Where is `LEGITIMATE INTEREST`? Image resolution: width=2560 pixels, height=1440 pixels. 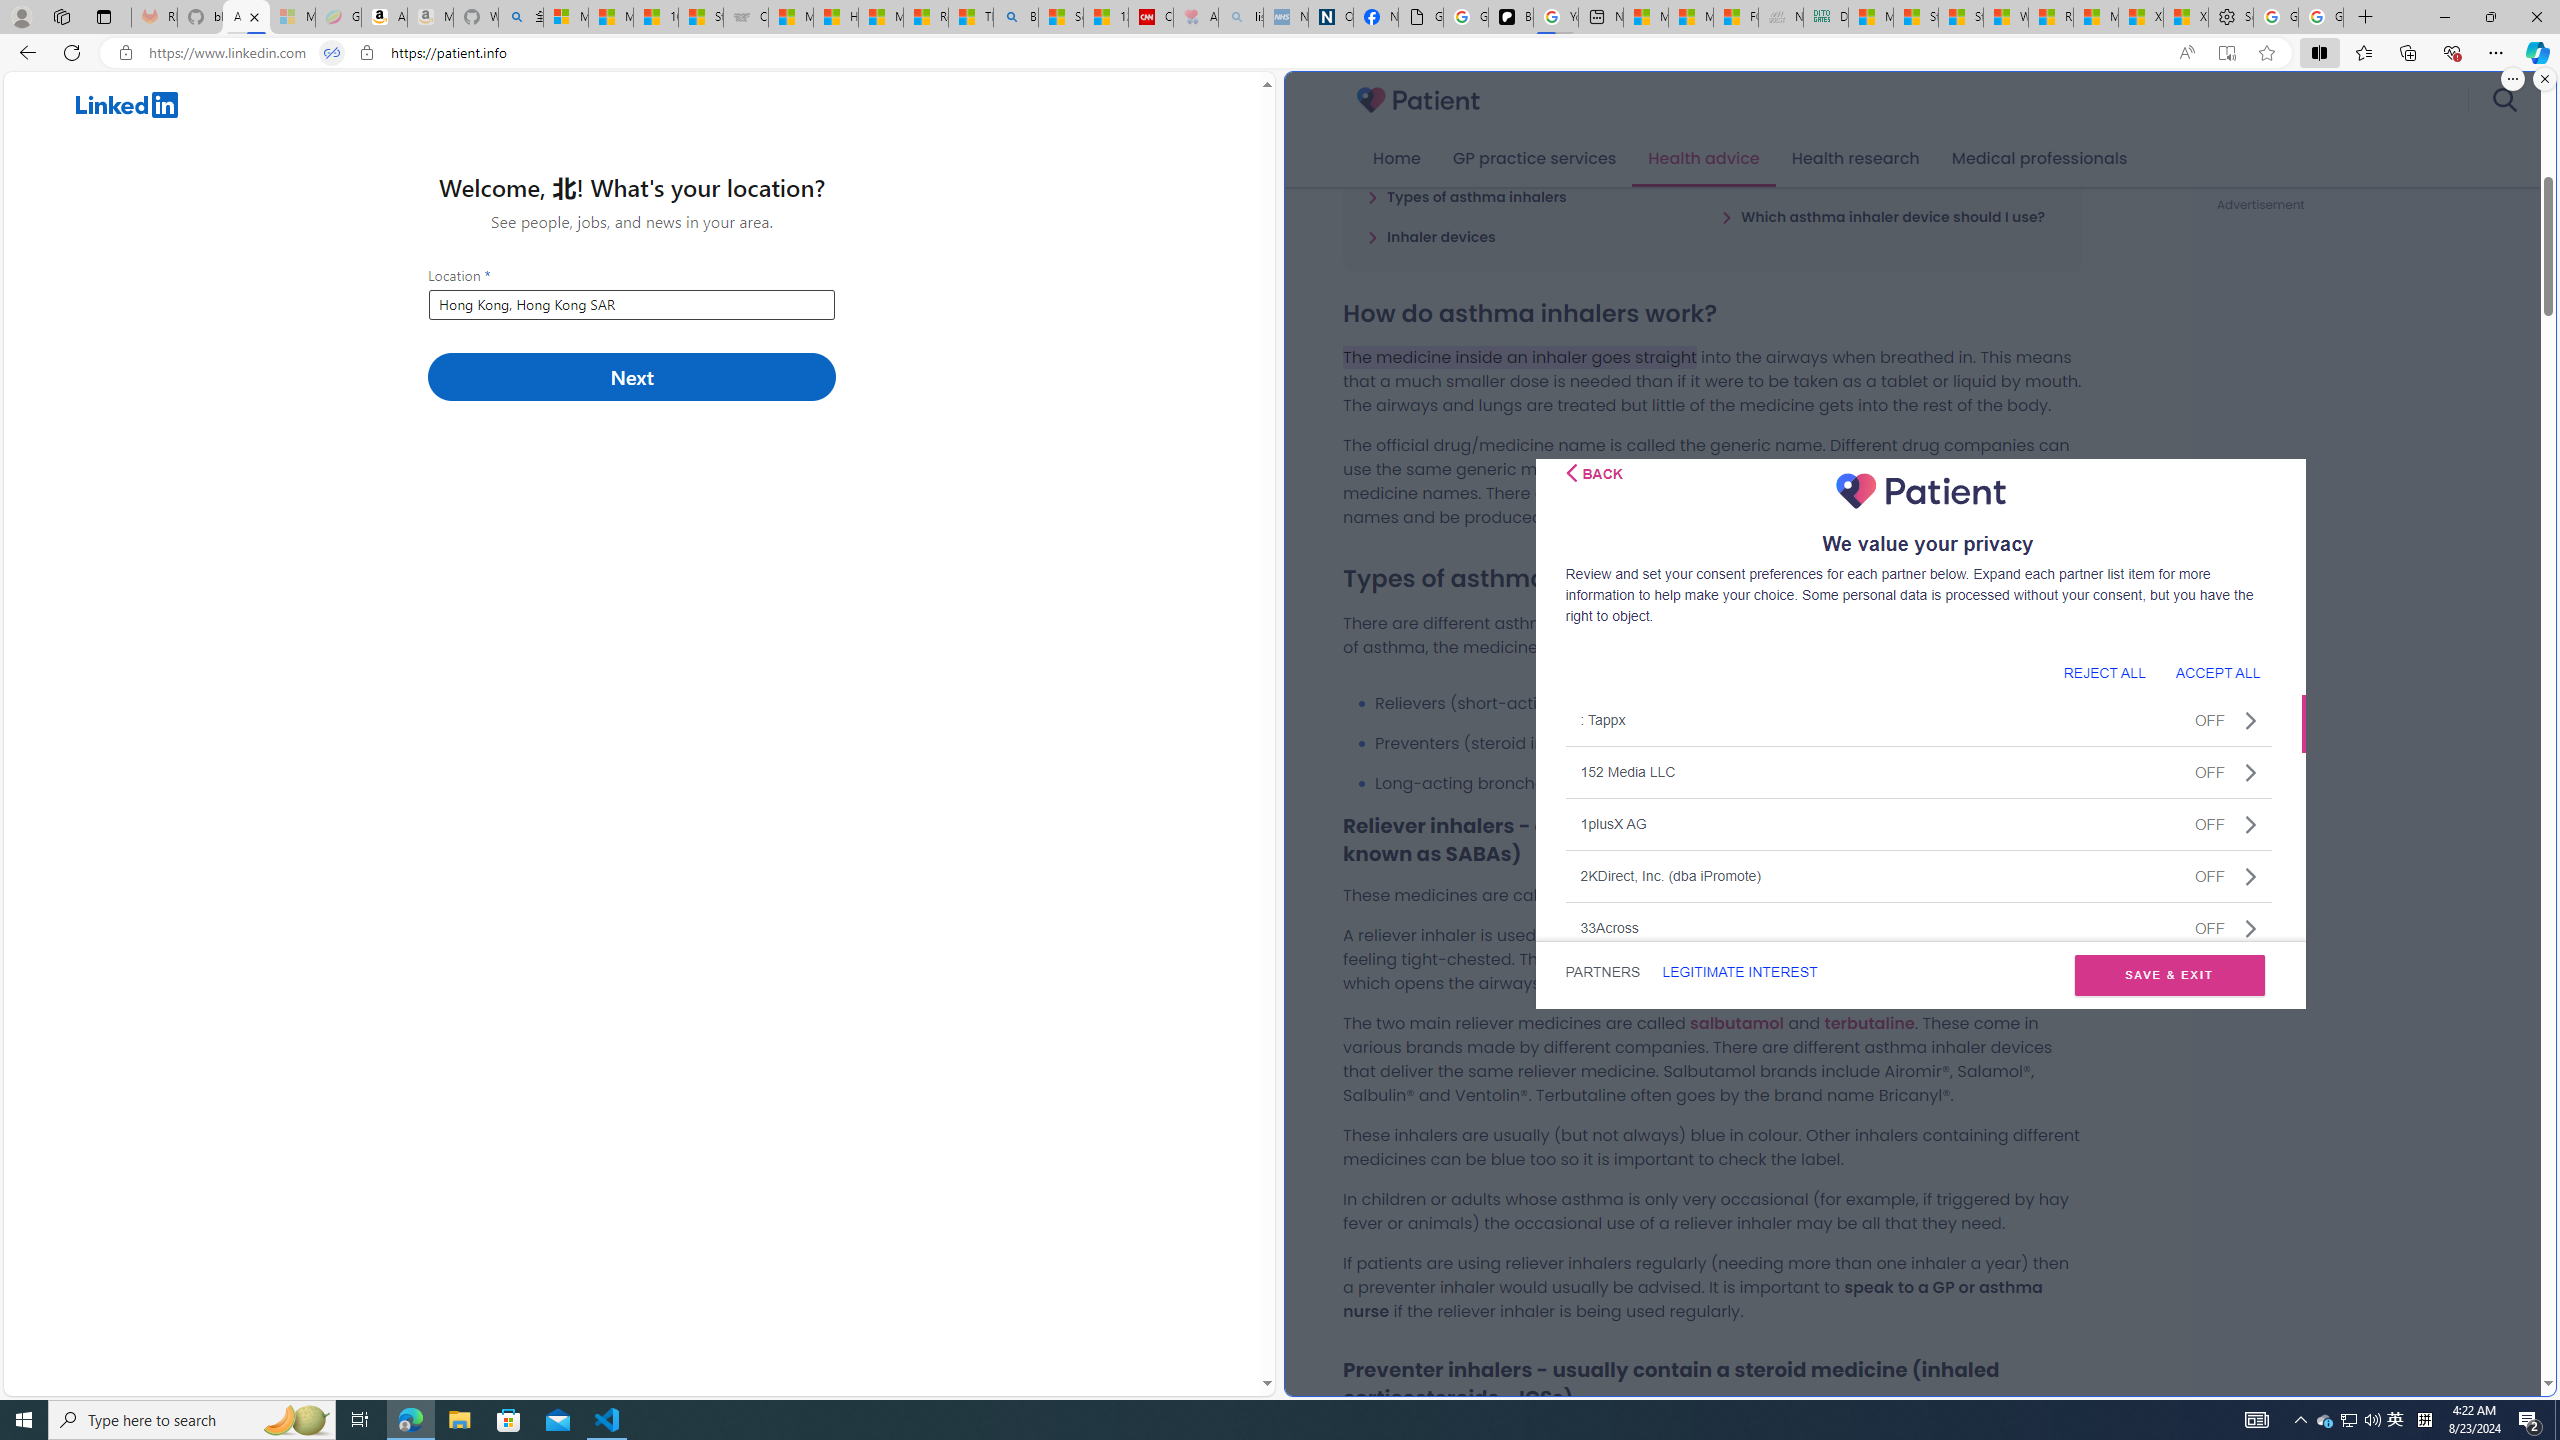 LEGITIMATE INTEREST is located at coordinates (1739, 972).